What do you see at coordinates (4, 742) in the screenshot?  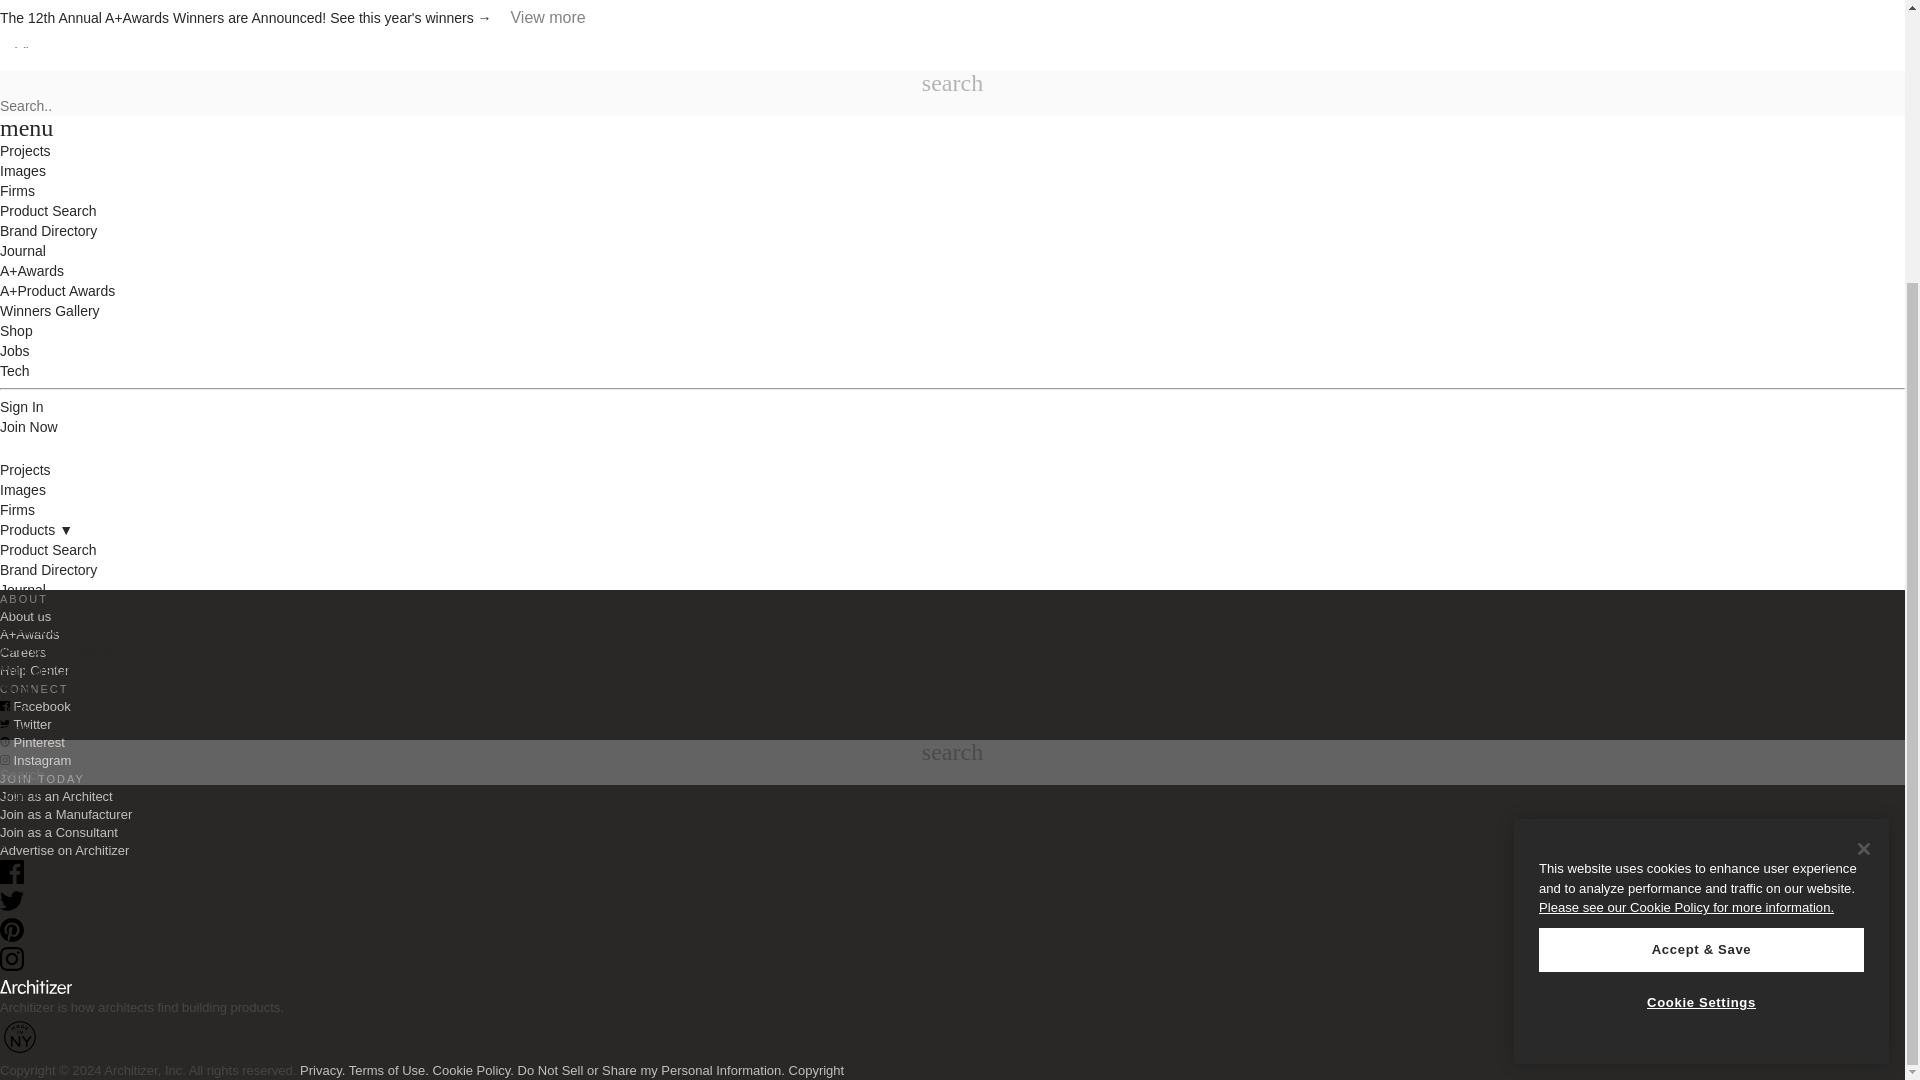 I see `Pinterest icon` at bounding box center [4, 742].